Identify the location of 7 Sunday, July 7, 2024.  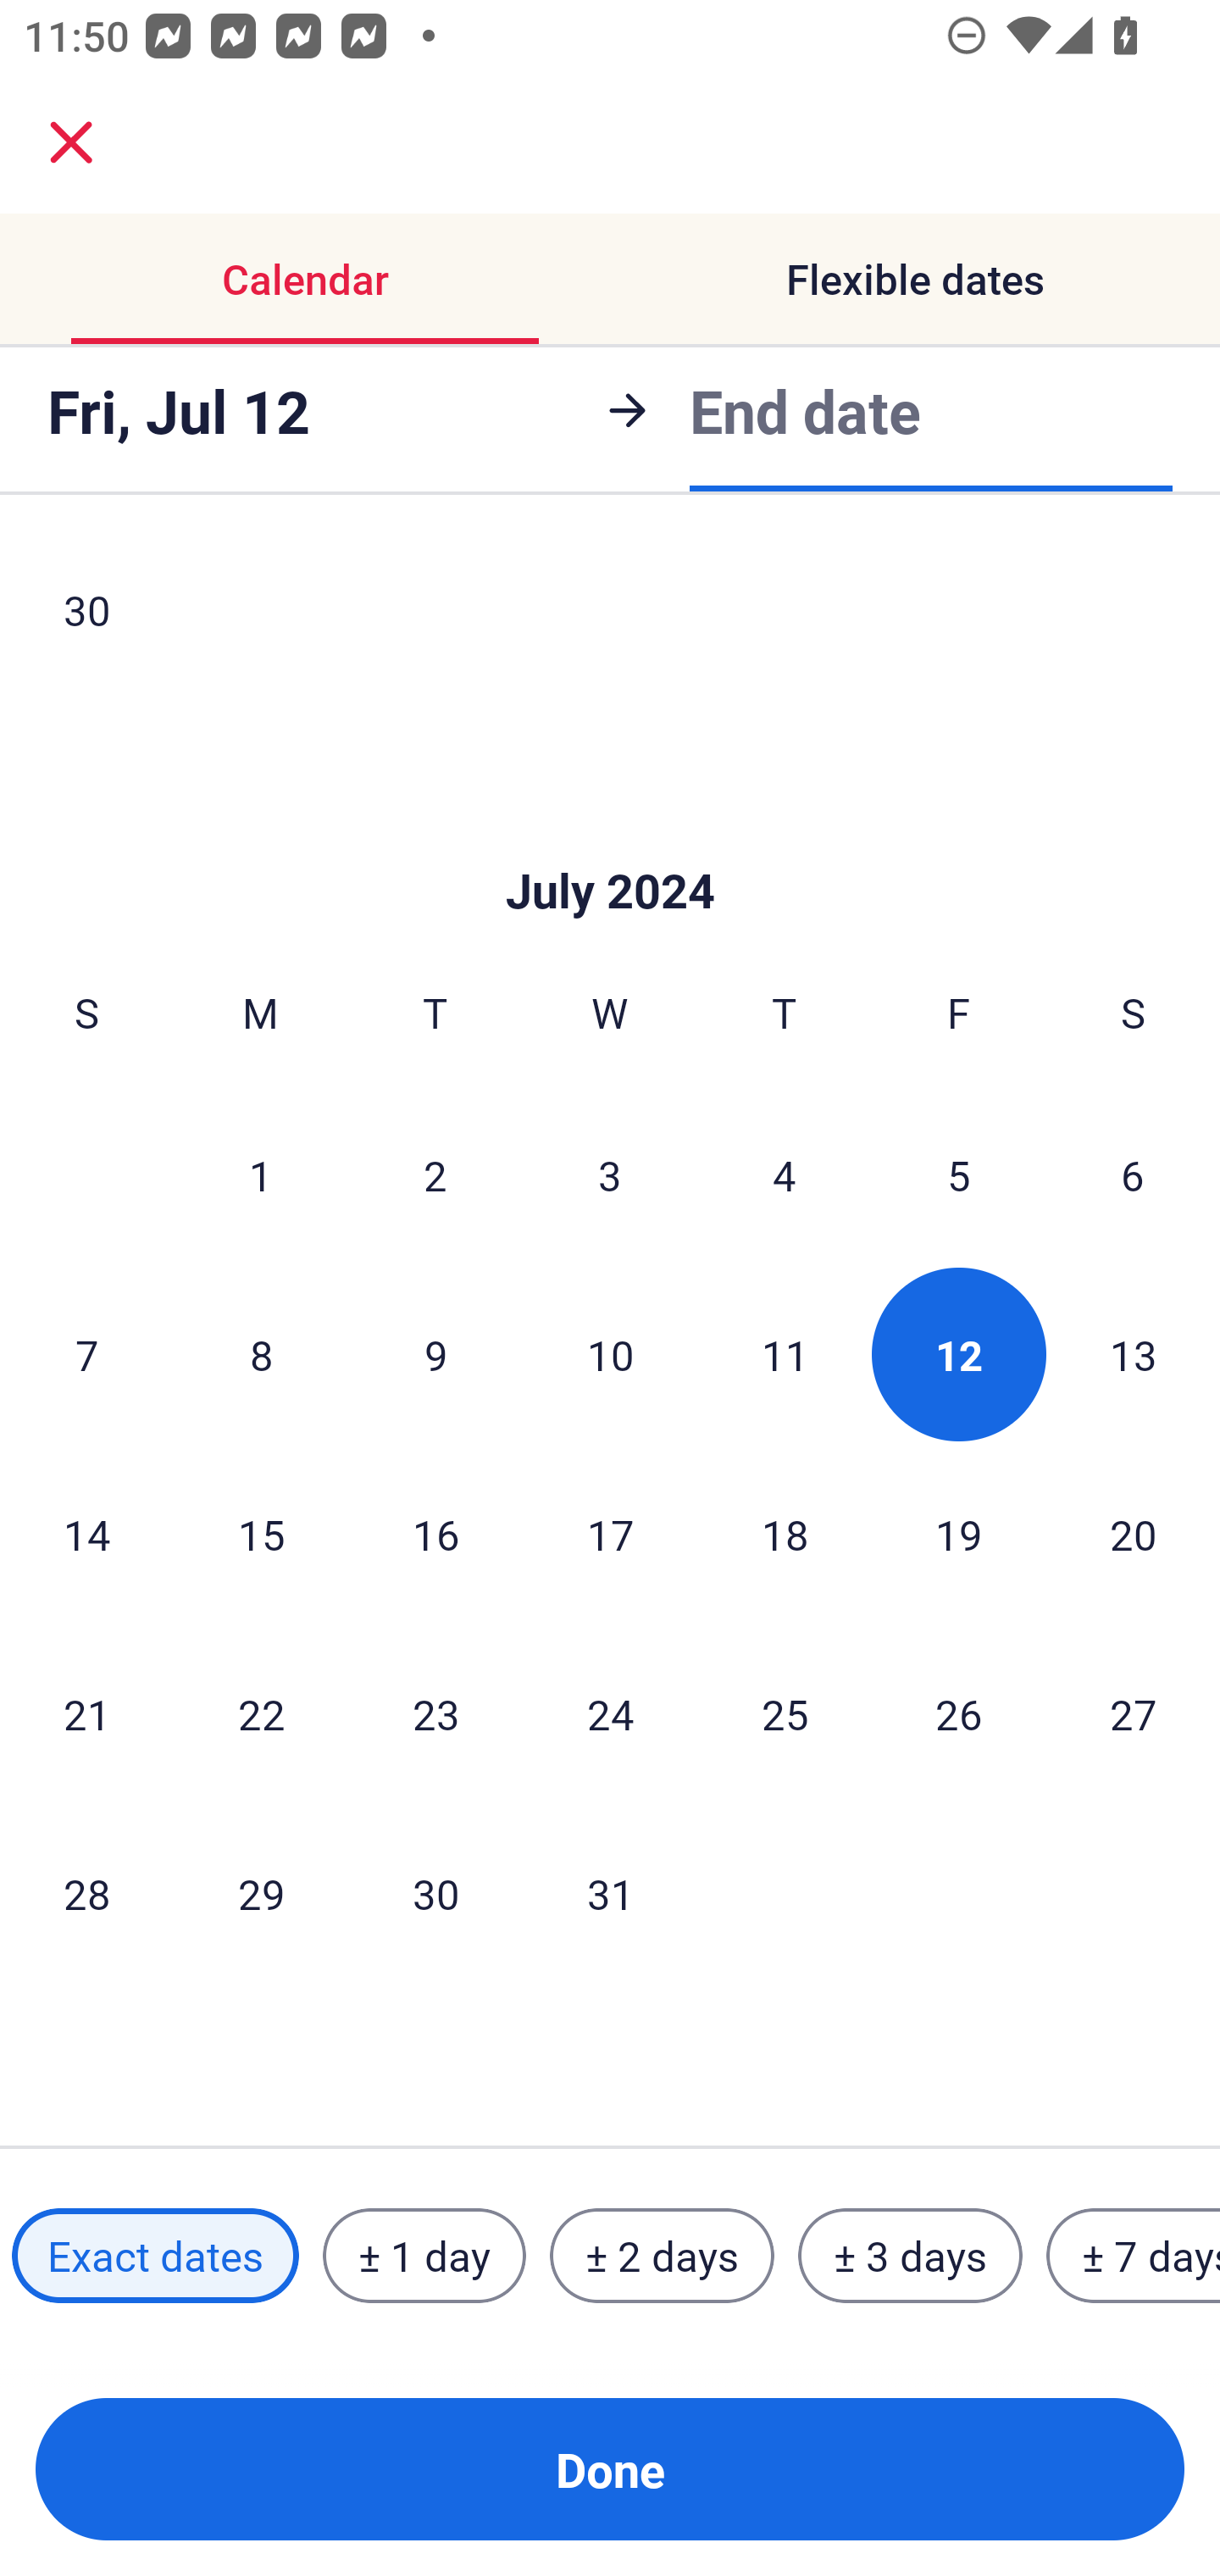
(86, 1354).